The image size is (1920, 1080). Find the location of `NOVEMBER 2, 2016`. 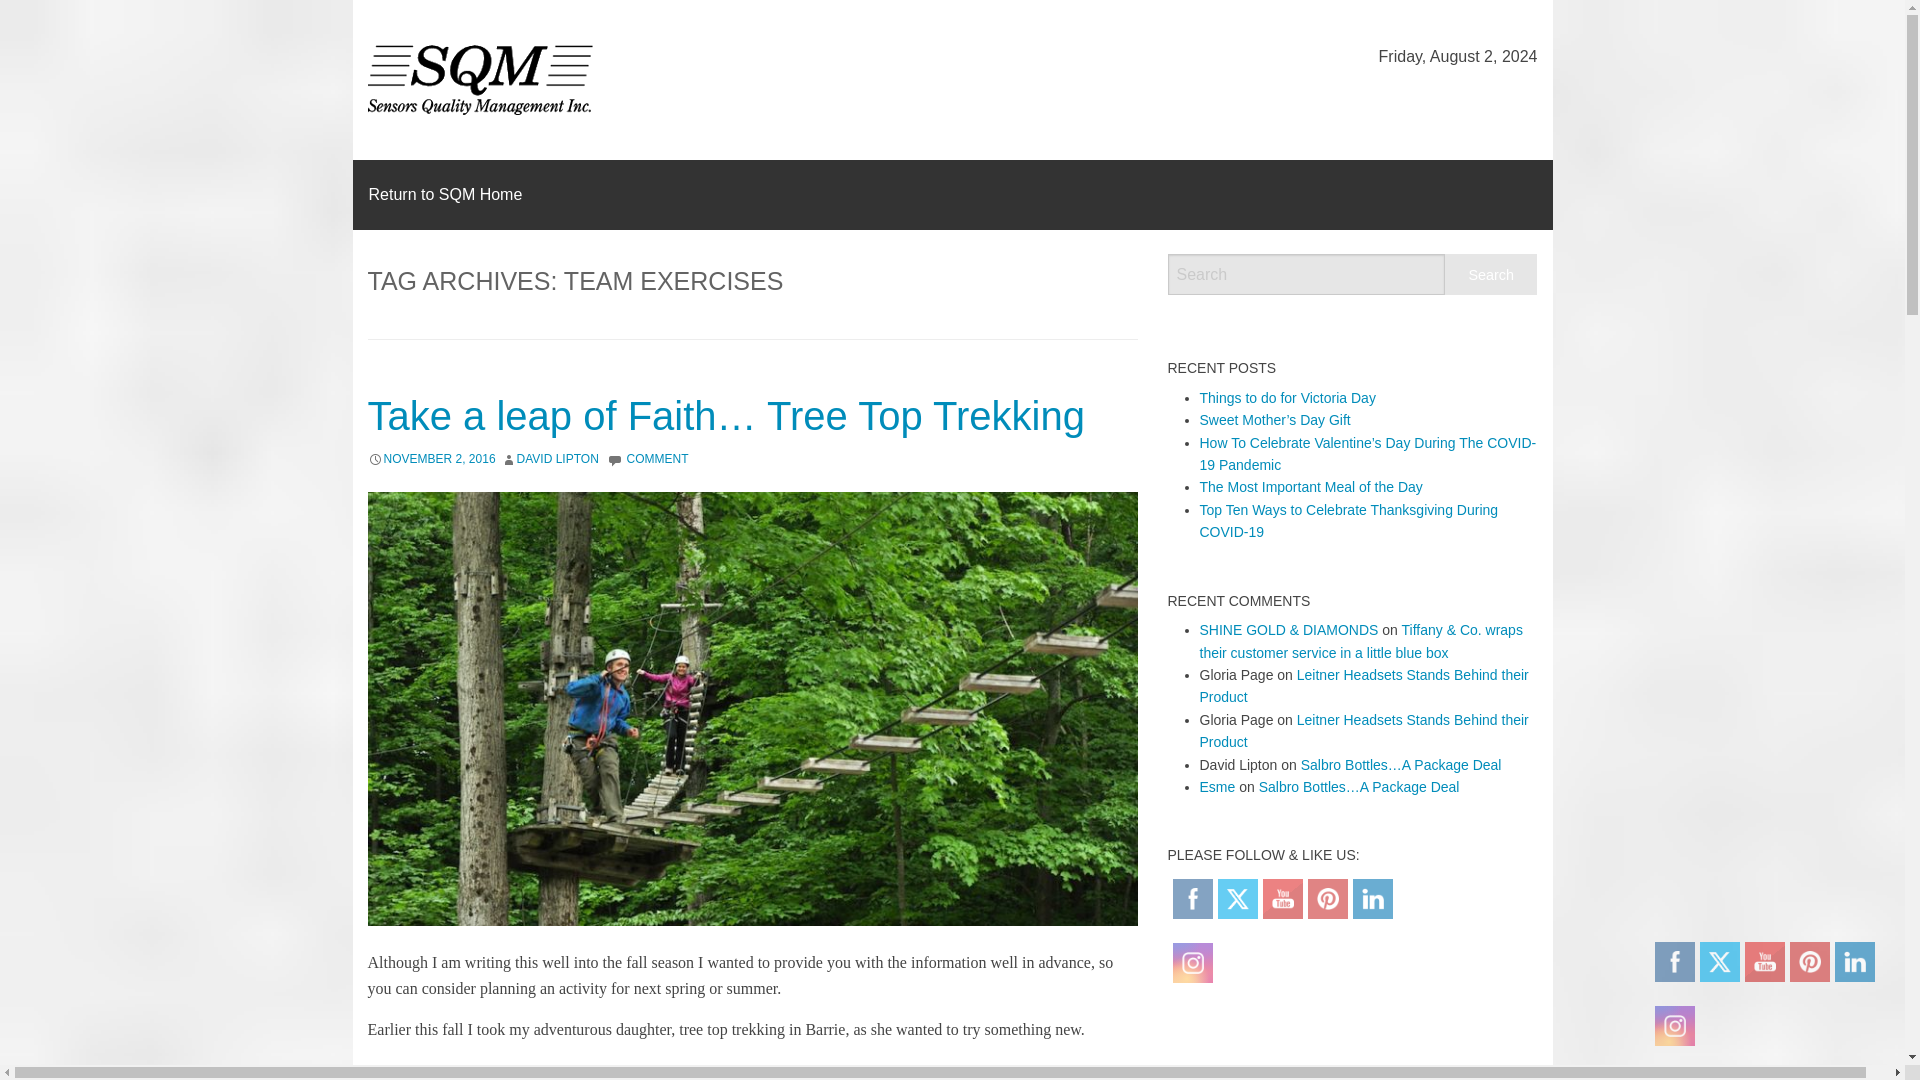

NOVEMBER 2, 2016 is located at coordinates (440, 458).